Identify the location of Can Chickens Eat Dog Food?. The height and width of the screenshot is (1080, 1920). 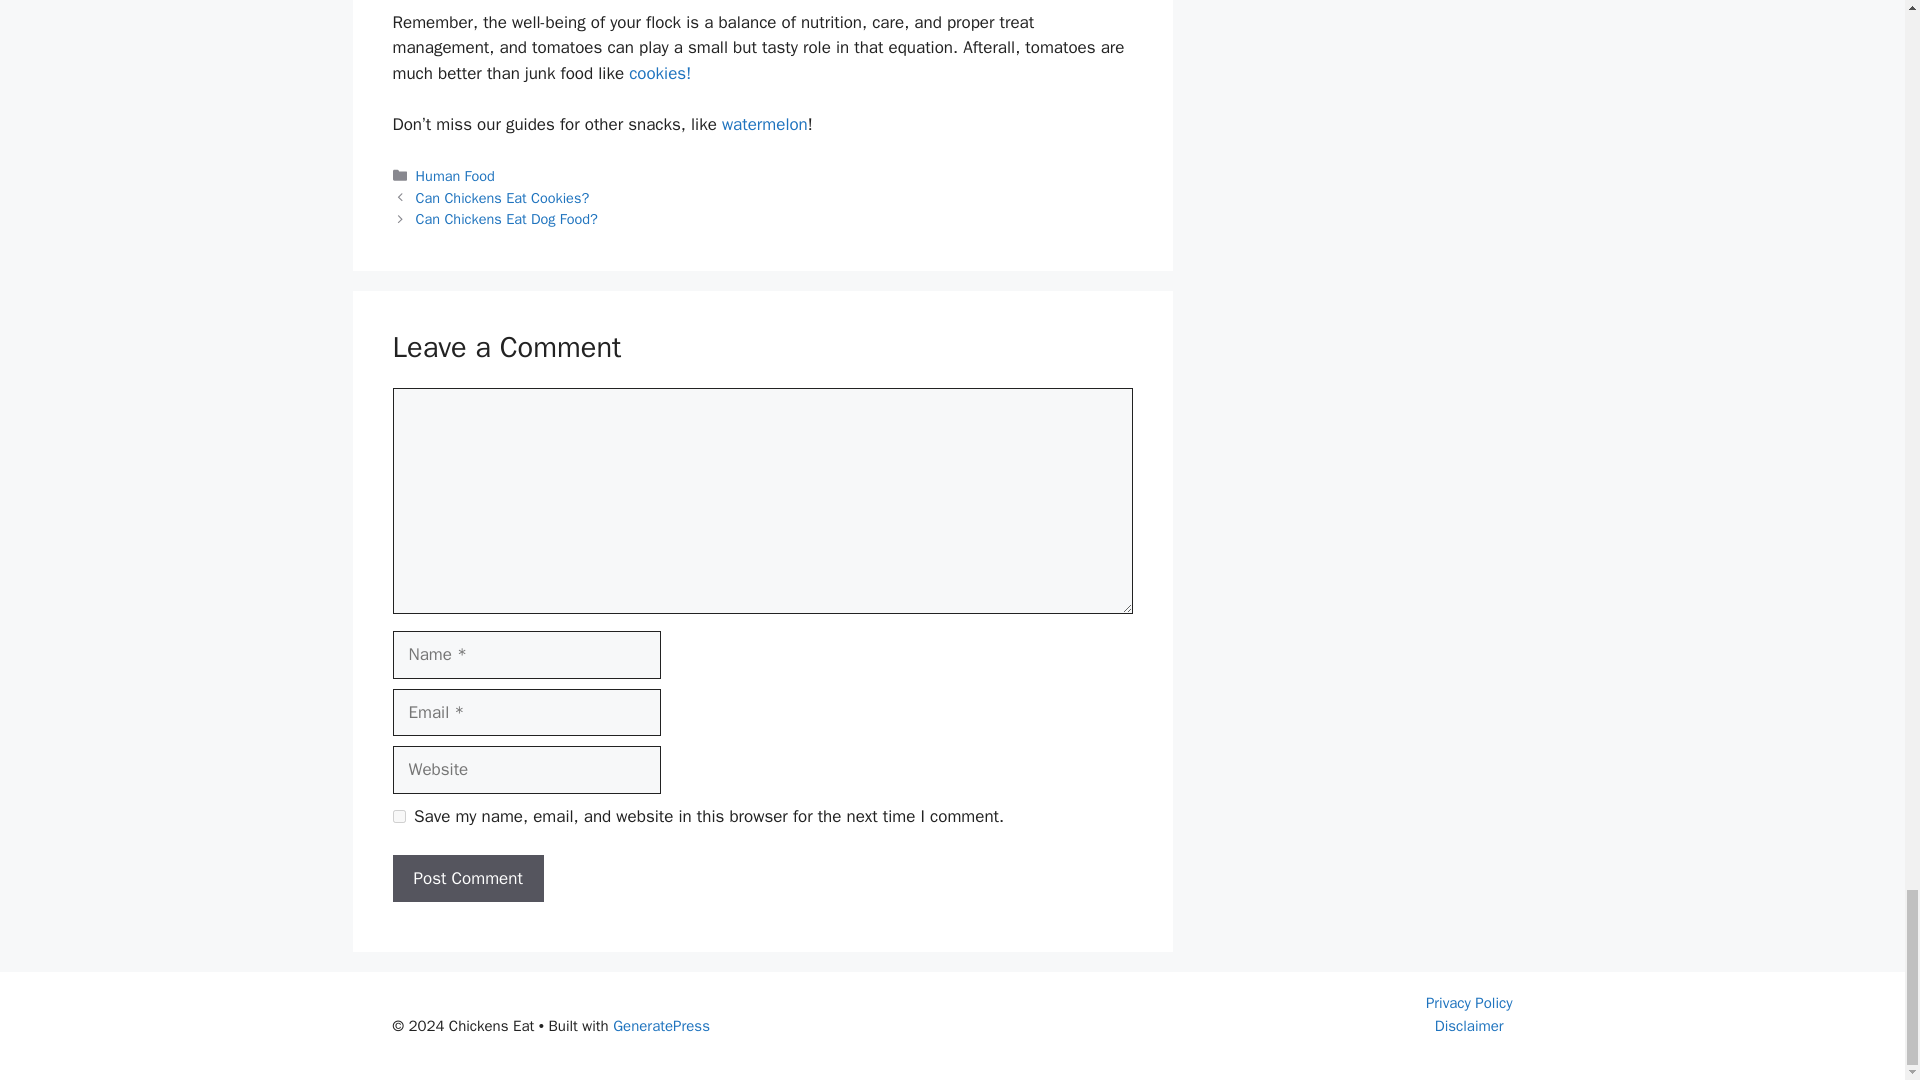
(506, 218).